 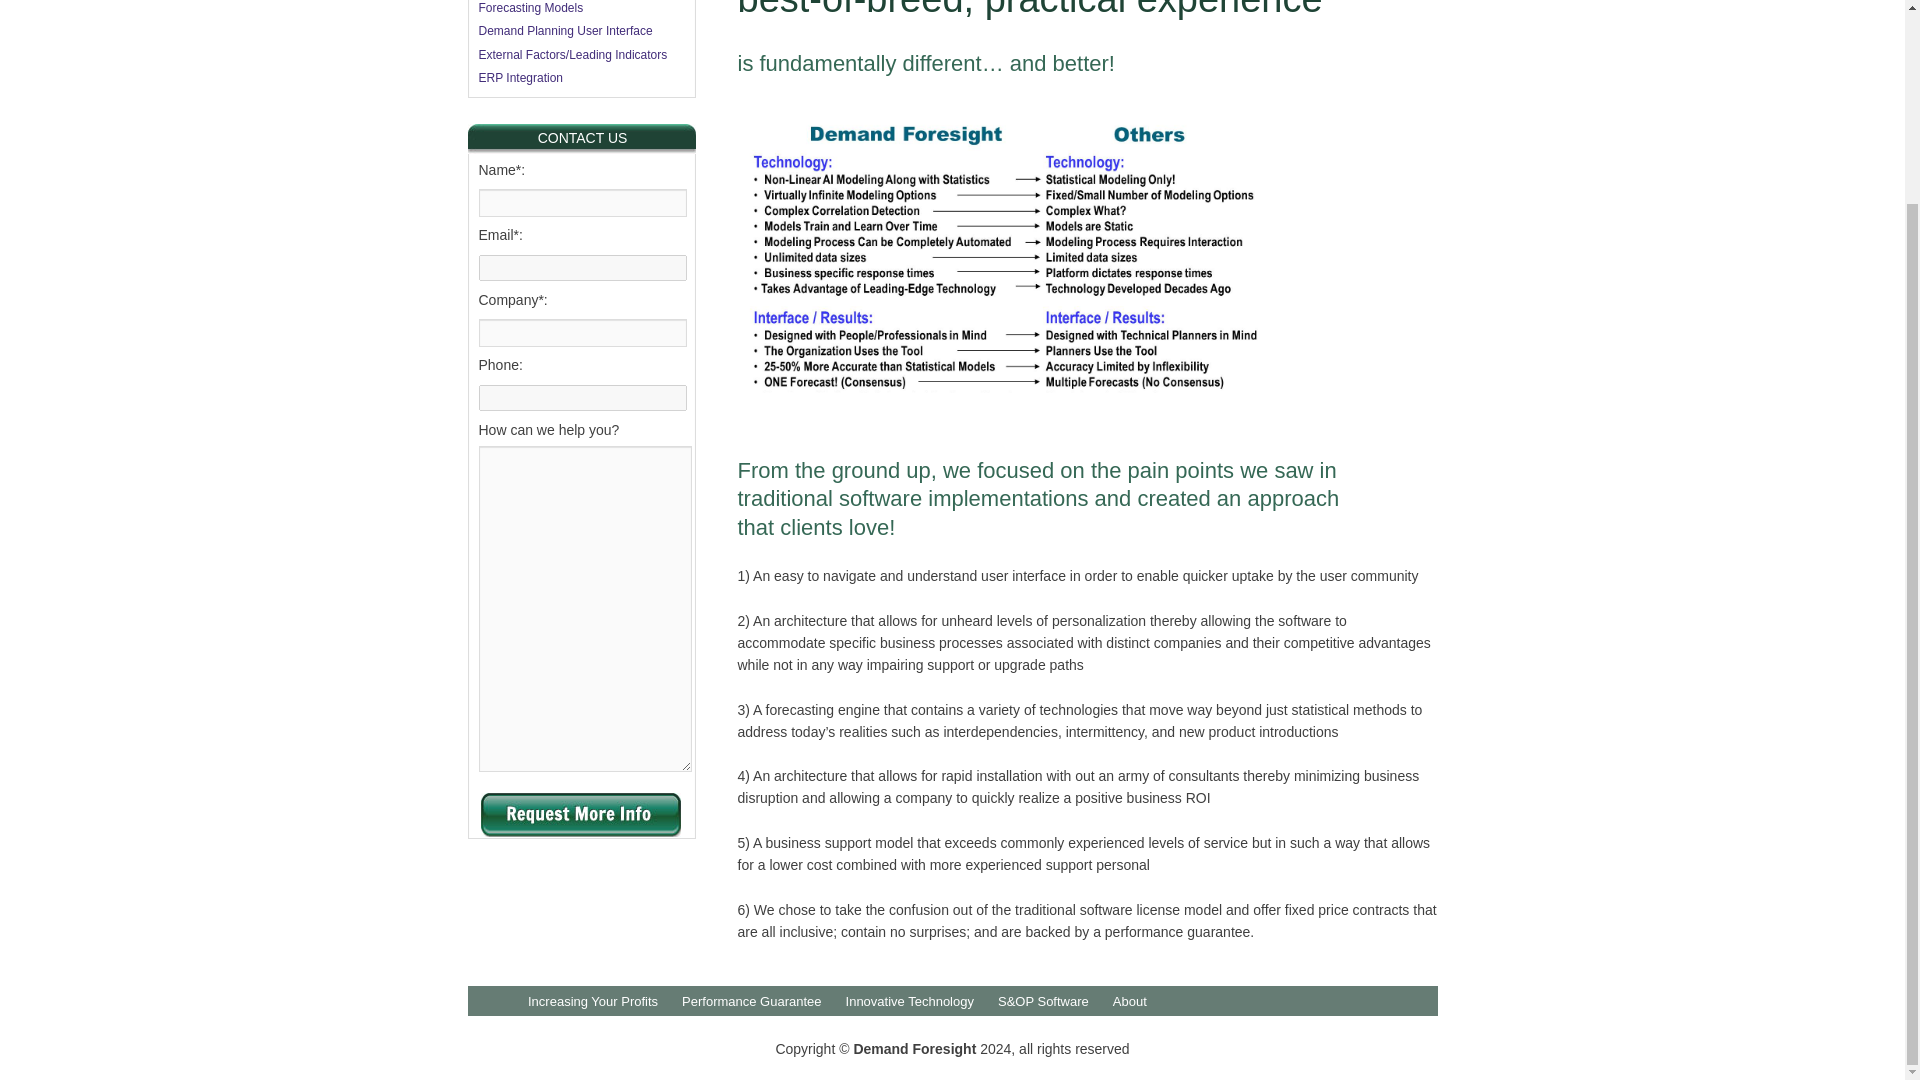 What do you see at coordinates (565, 30) in the screenshot?
I see `Demand Planning User Interface` at bounding box center [565, 30].